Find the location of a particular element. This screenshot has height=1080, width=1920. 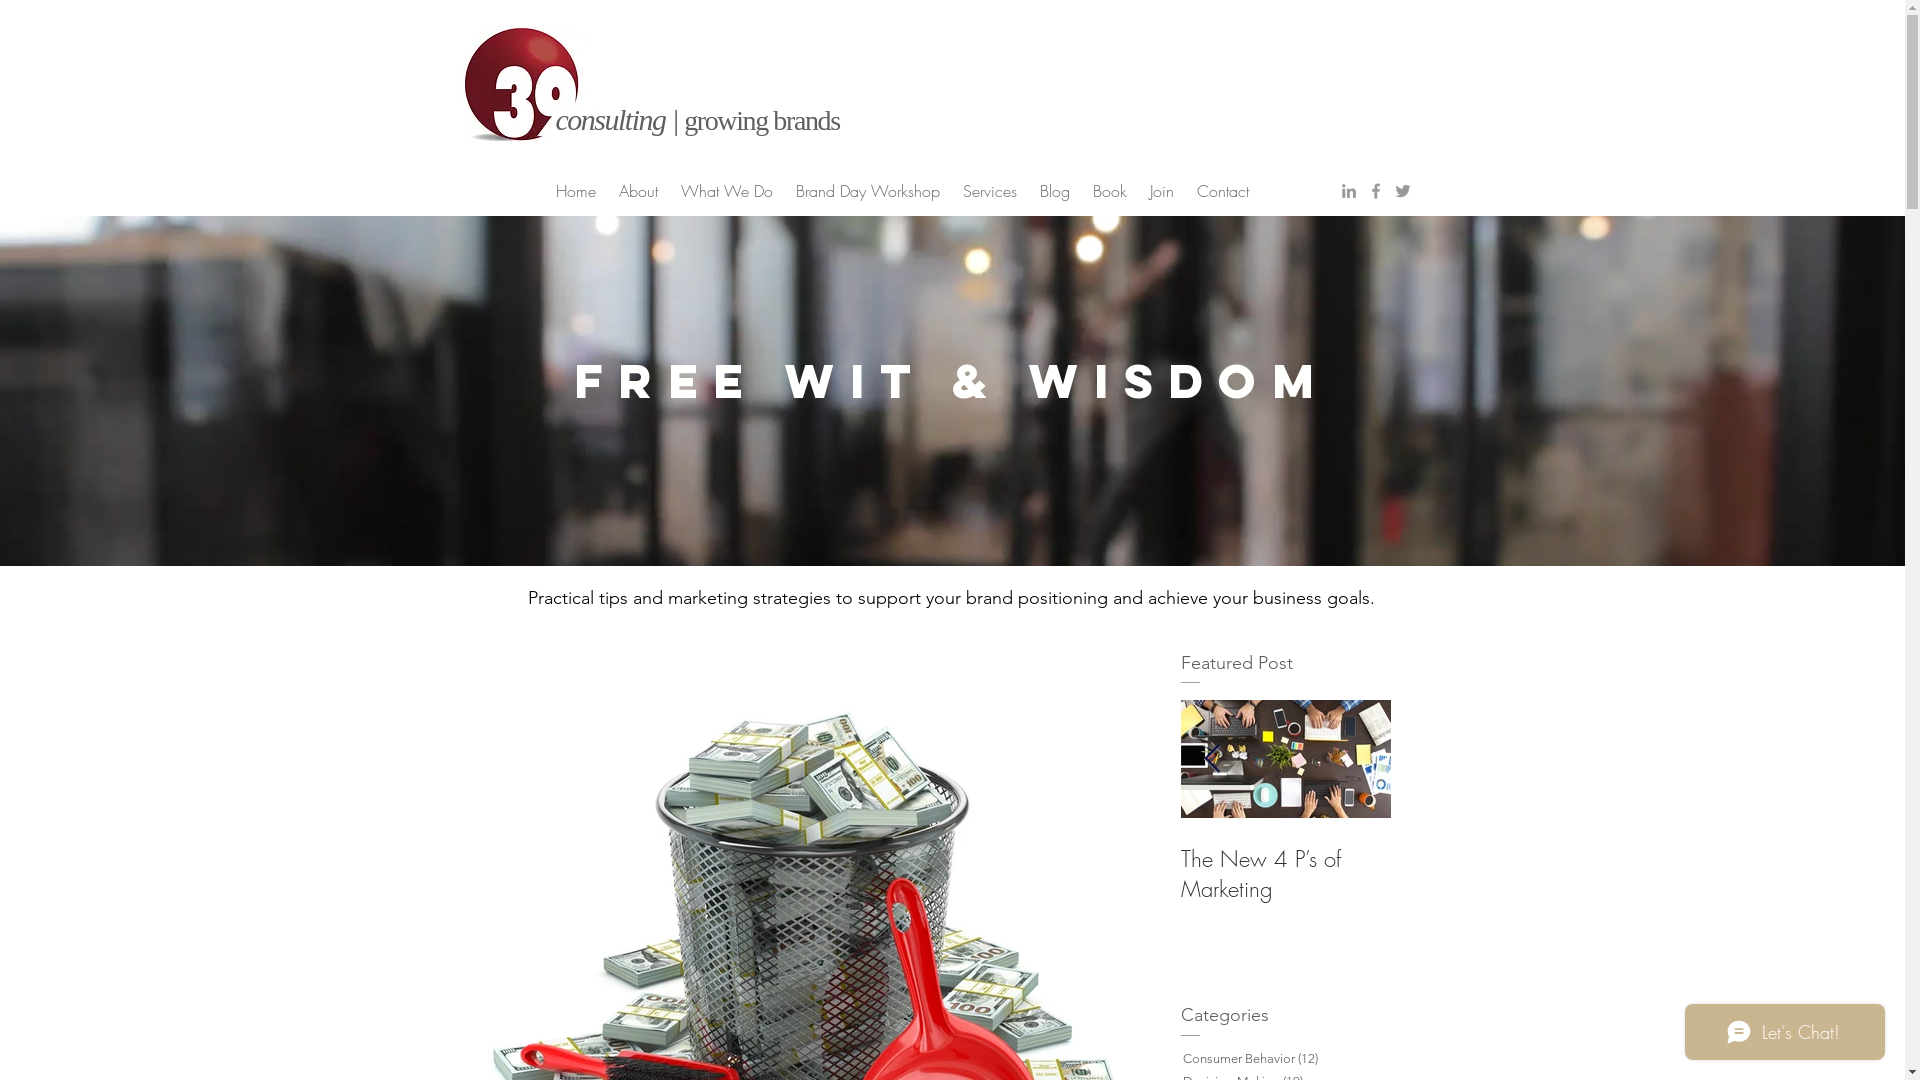

What We Do is located at coordinates (728, 191).